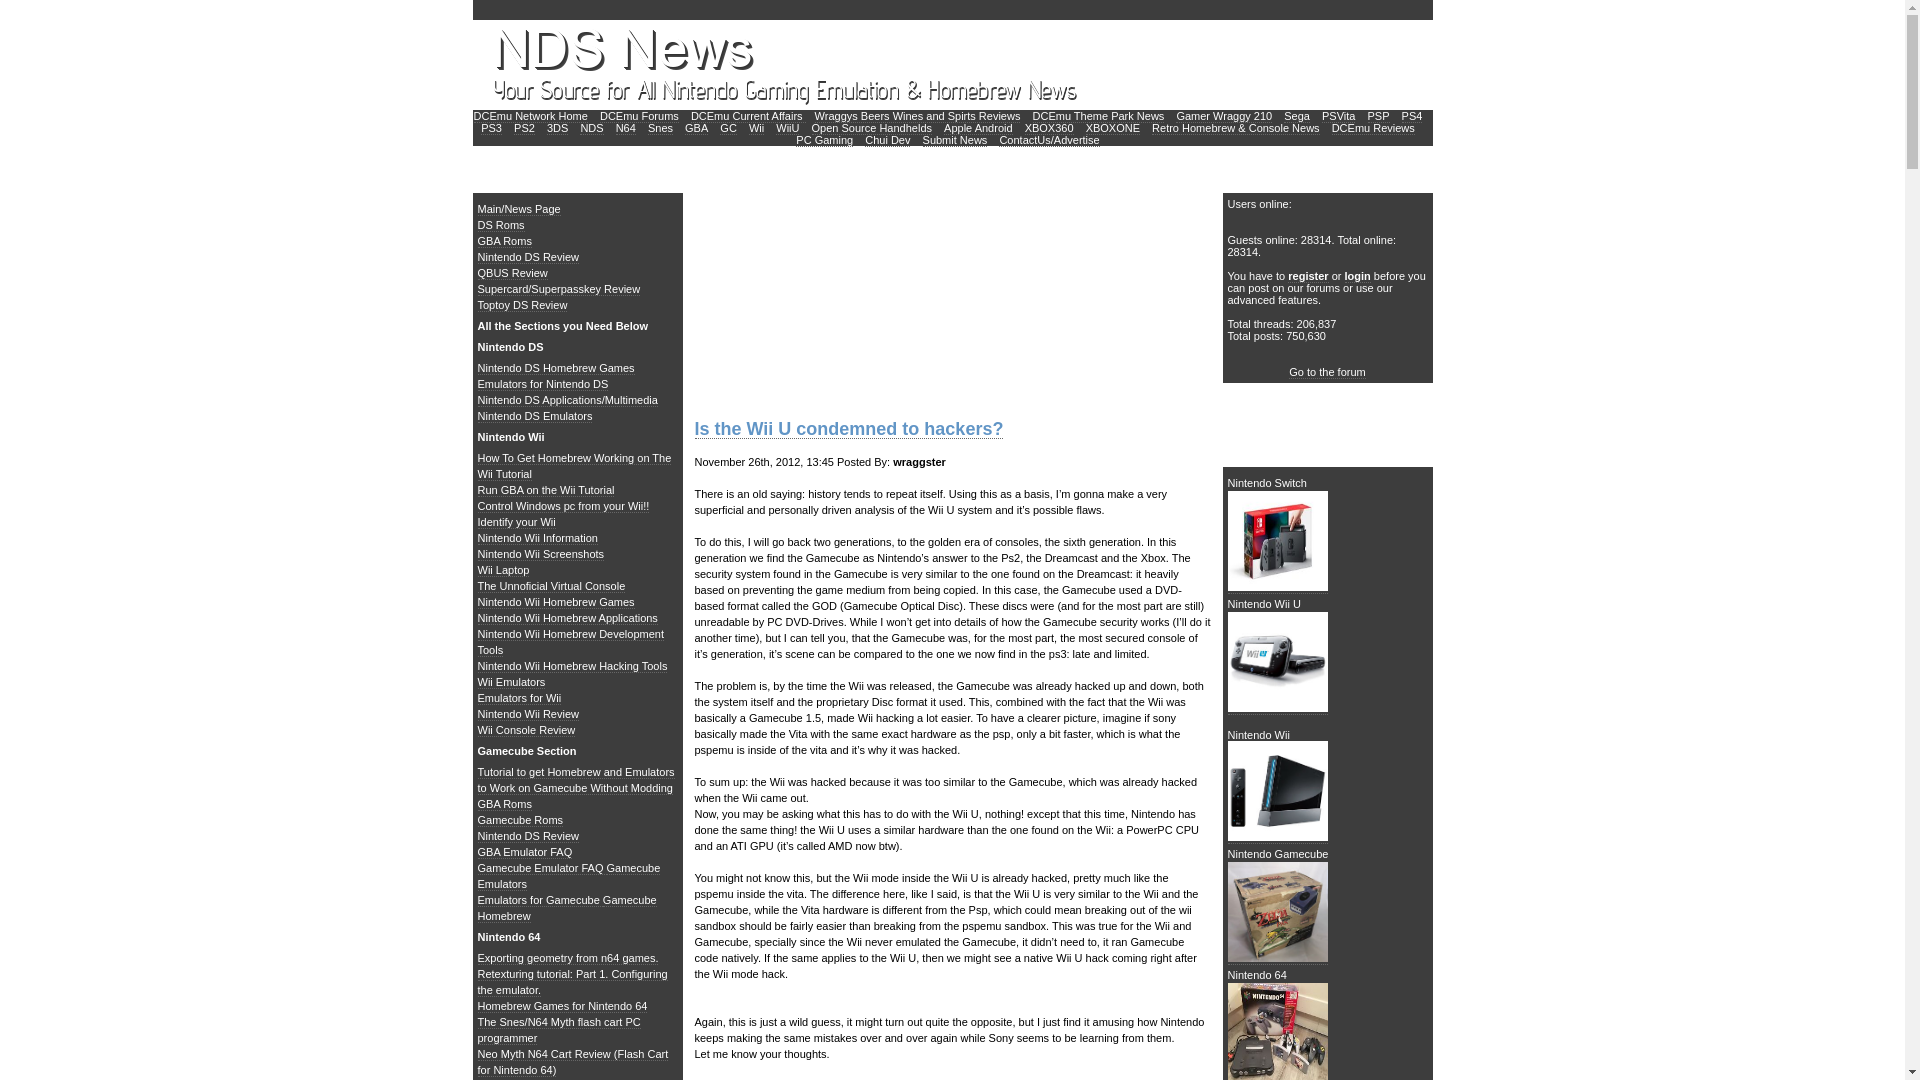 This screenshot has width=1920, height=1080. What do you see at coordinates (543, 384) in the screenshot?
I see `Emulators for Nintendo DS` at bounding box center [543, 384].